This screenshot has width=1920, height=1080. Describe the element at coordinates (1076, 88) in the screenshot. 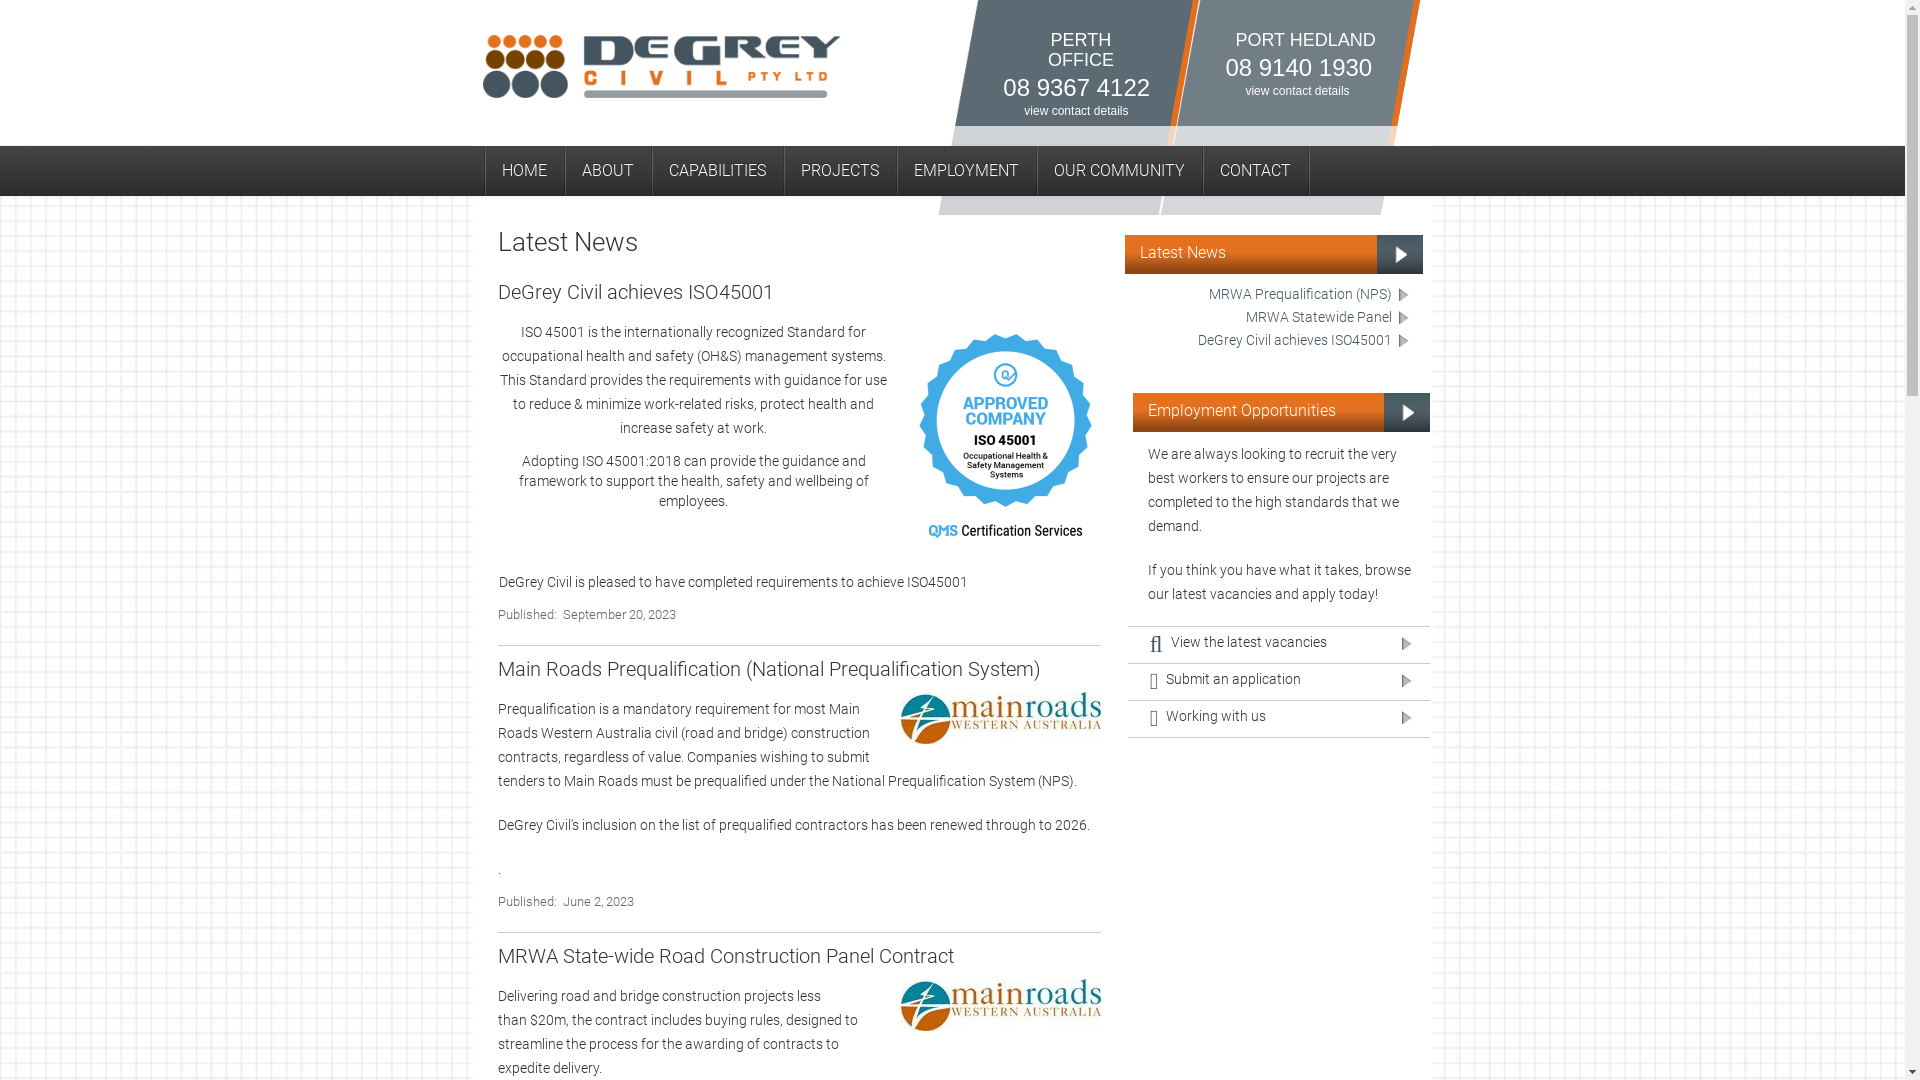

I see `08 9367 4122` at that location.